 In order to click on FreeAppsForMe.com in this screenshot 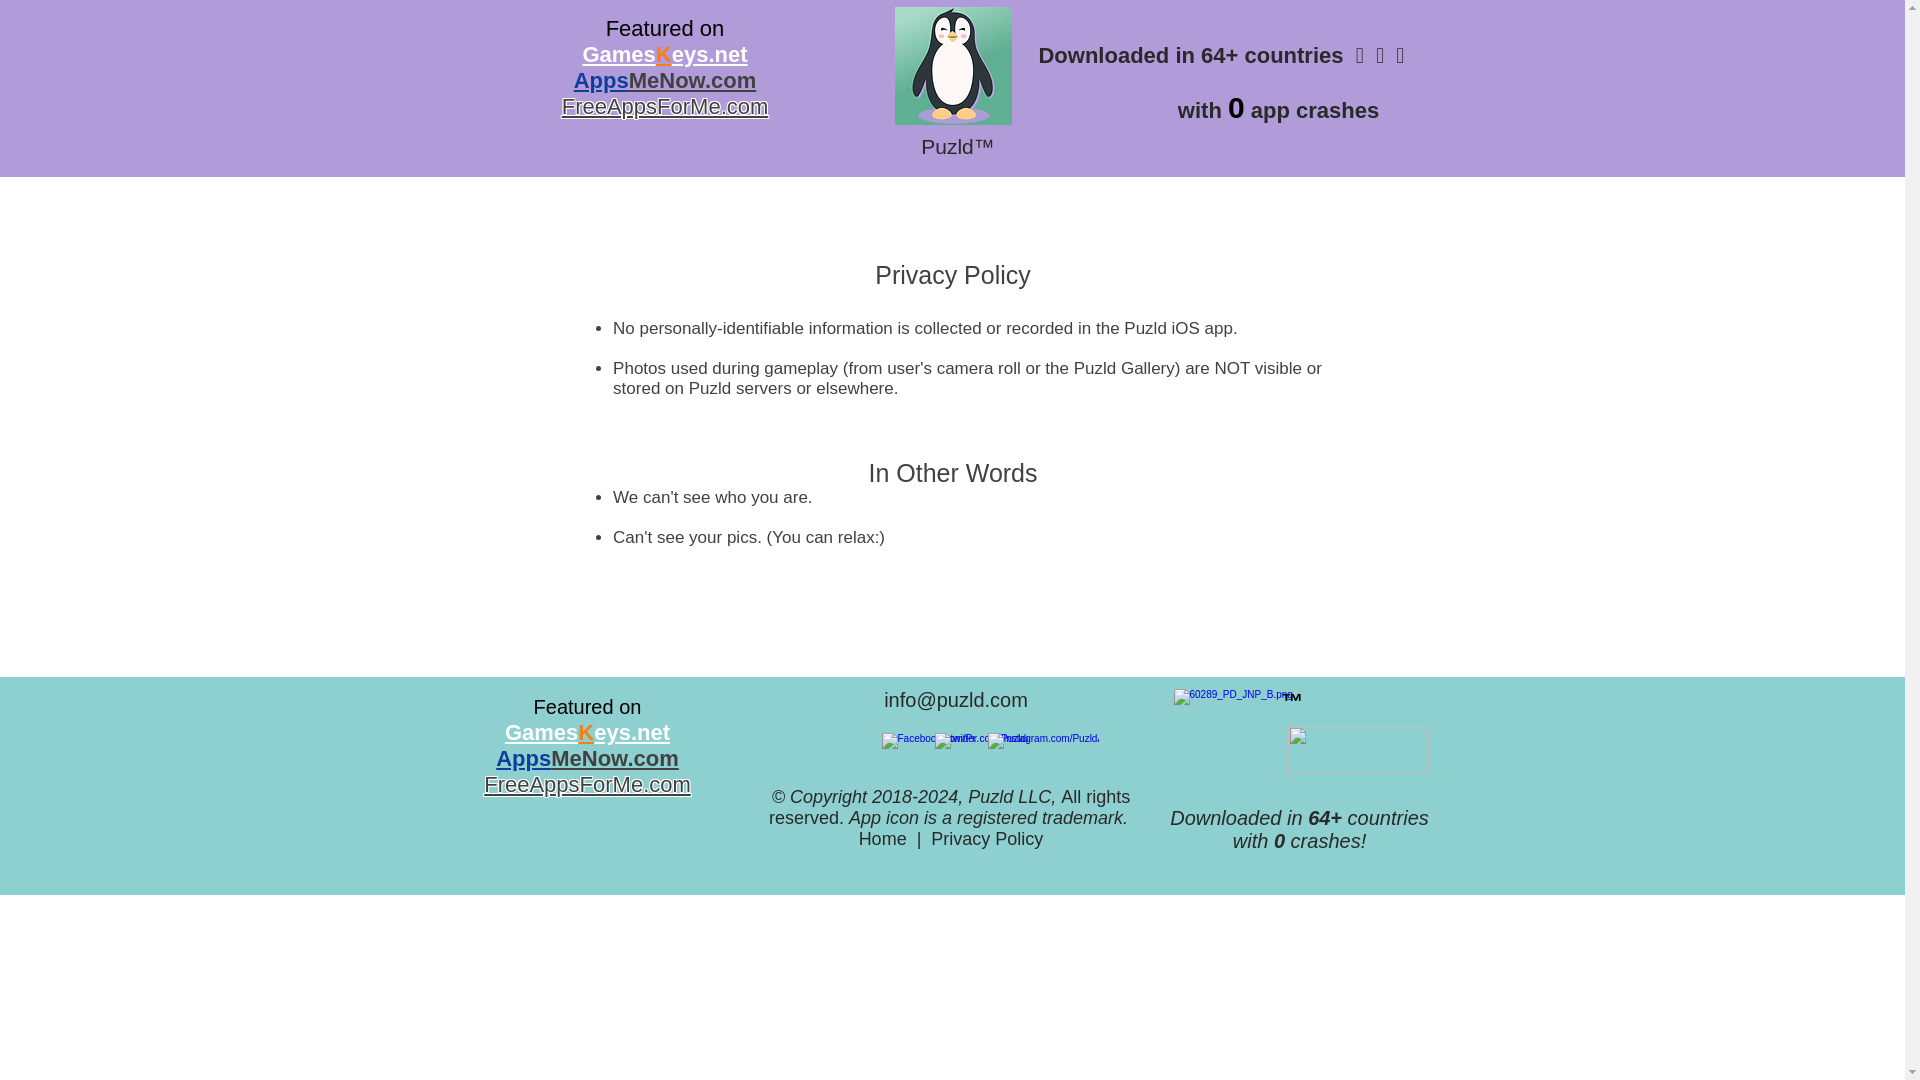, I will do `click(587, 784)`.